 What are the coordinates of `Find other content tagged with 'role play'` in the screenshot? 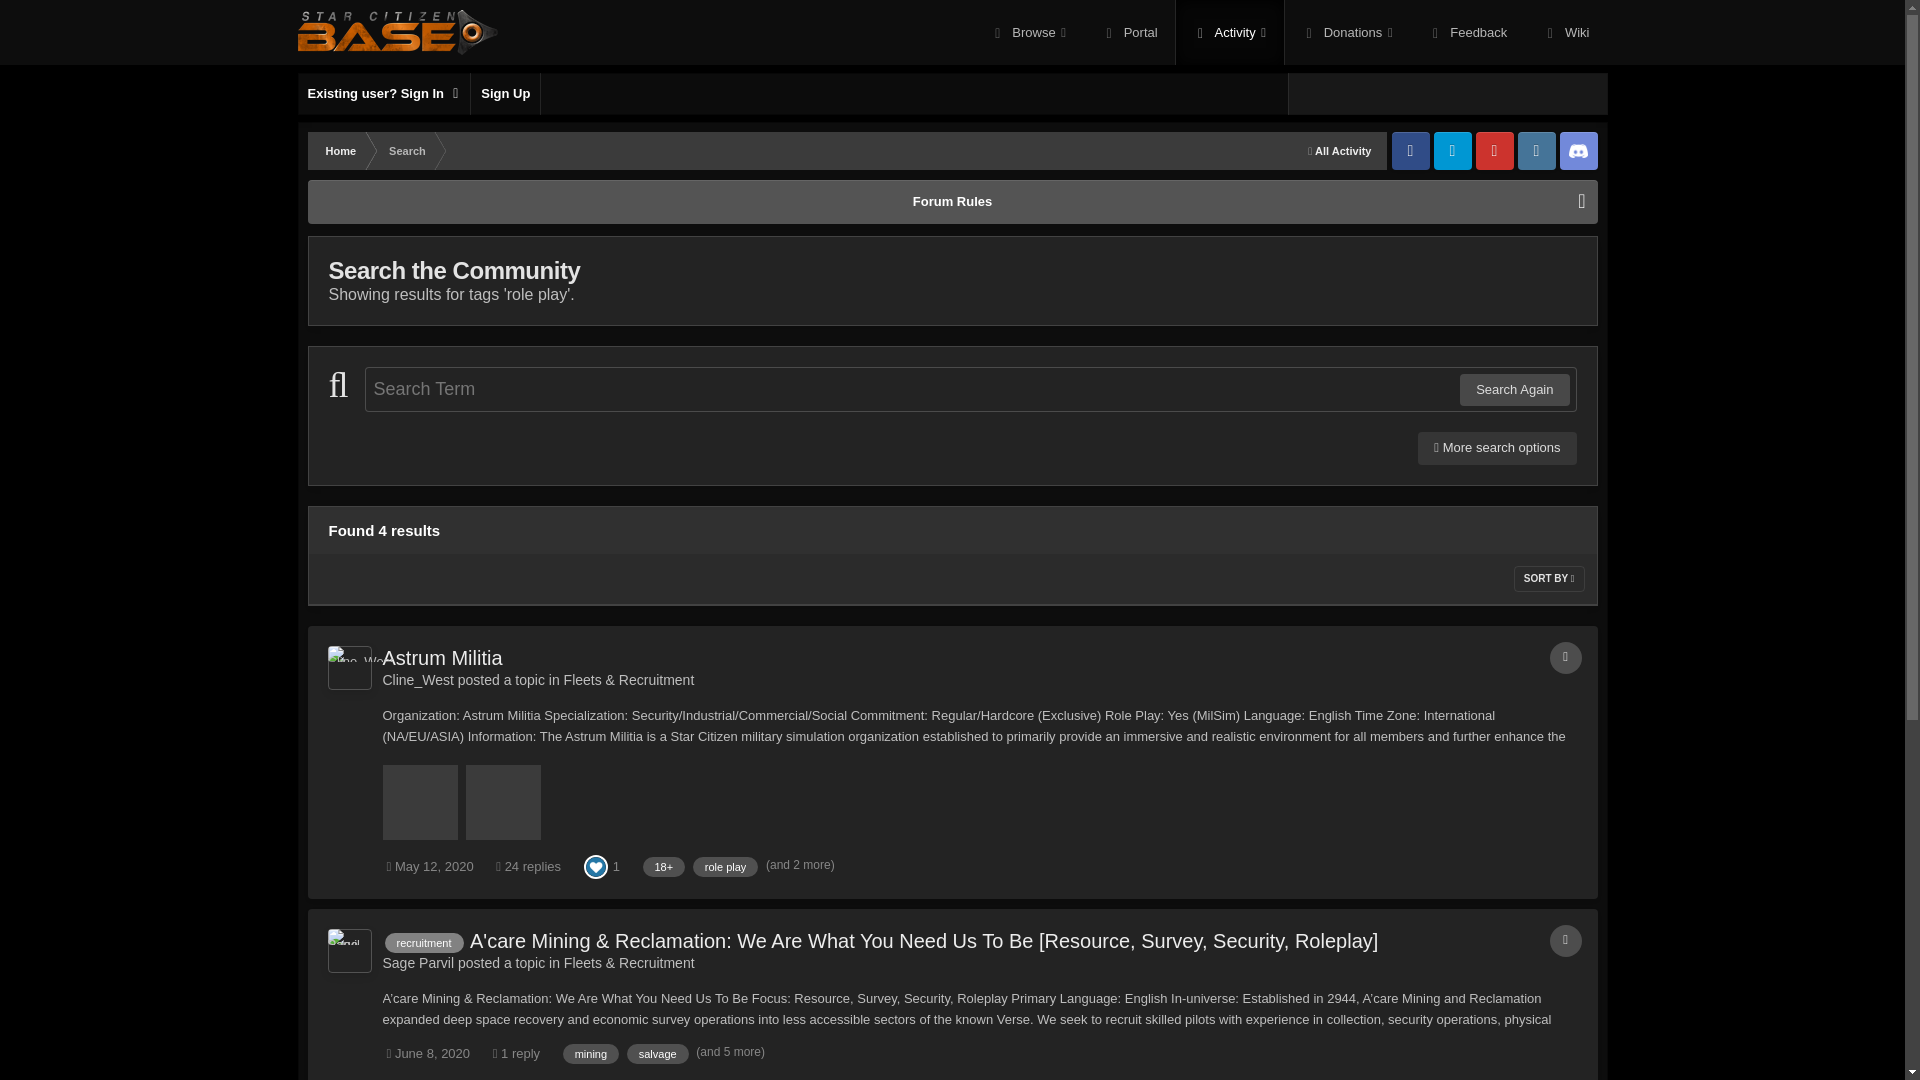 It's located at (726, 866).